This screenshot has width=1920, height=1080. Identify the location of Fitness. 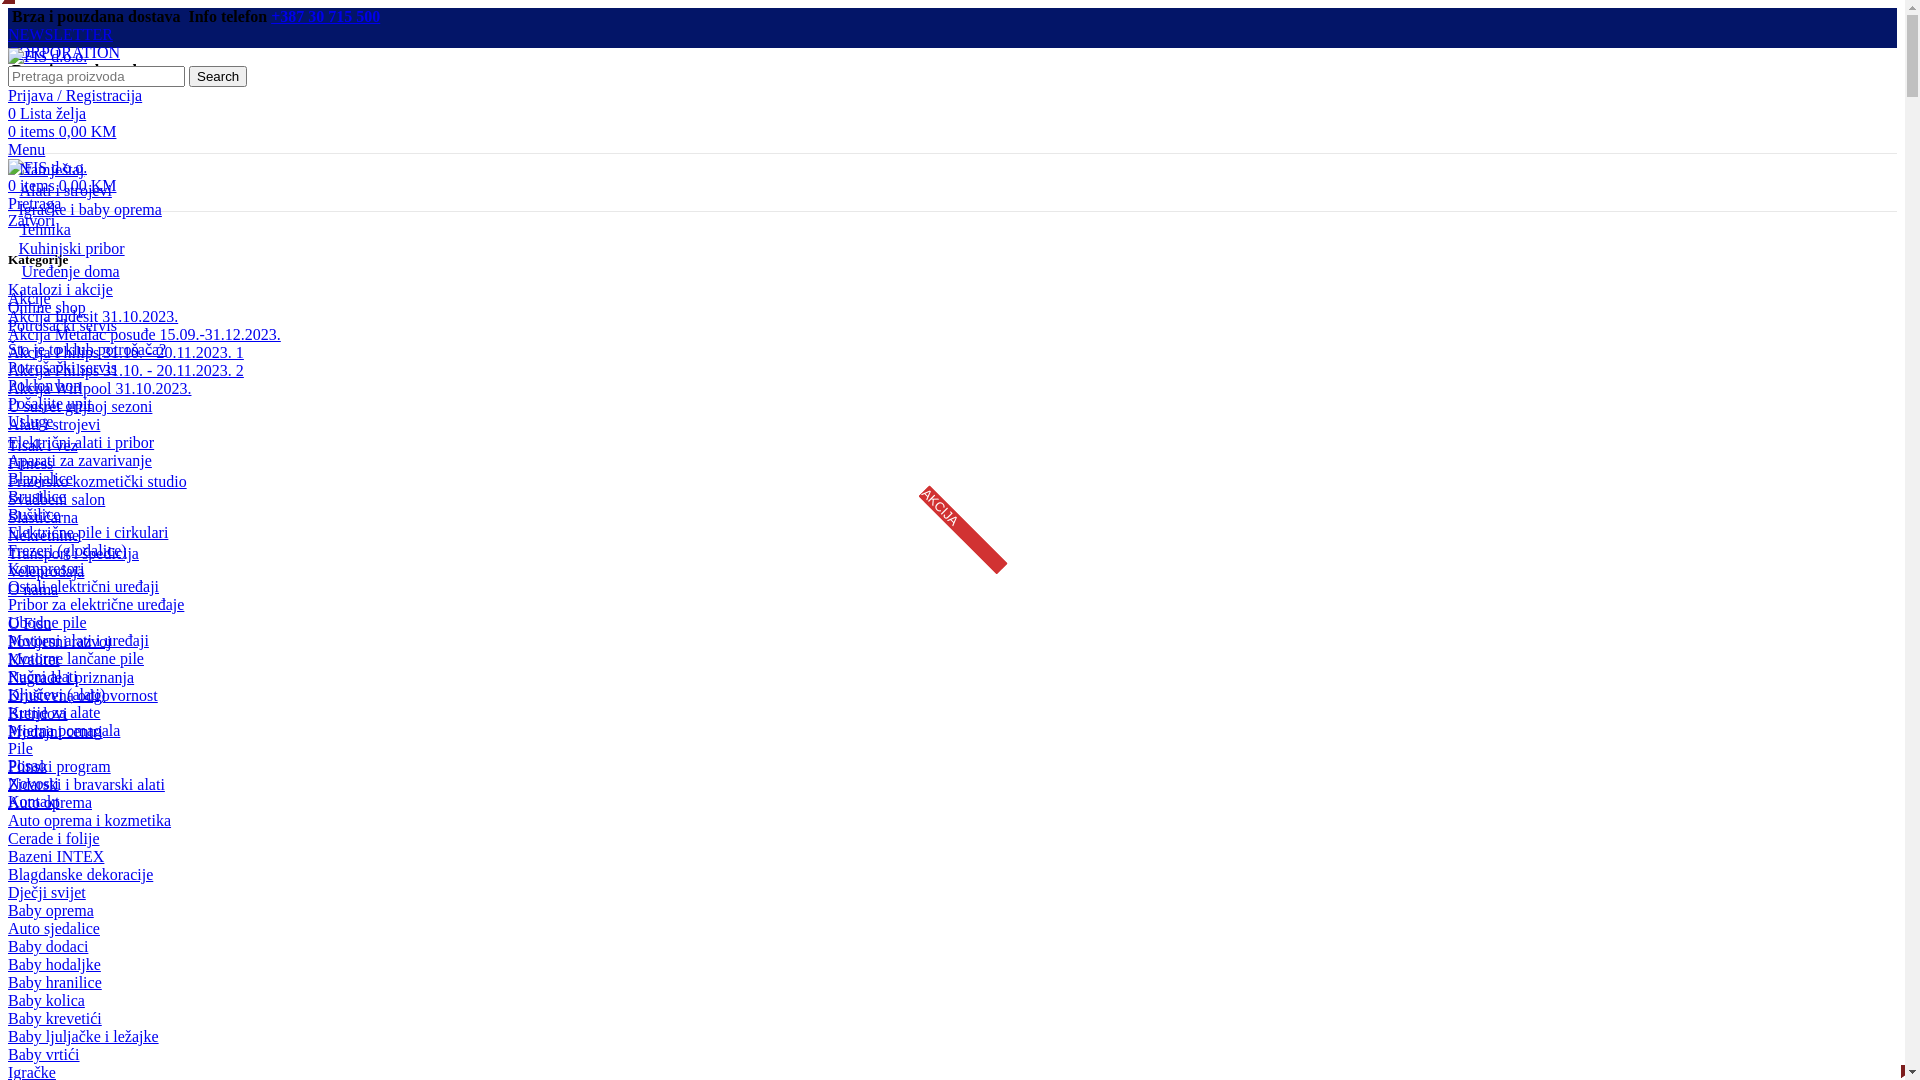
(30, 464).